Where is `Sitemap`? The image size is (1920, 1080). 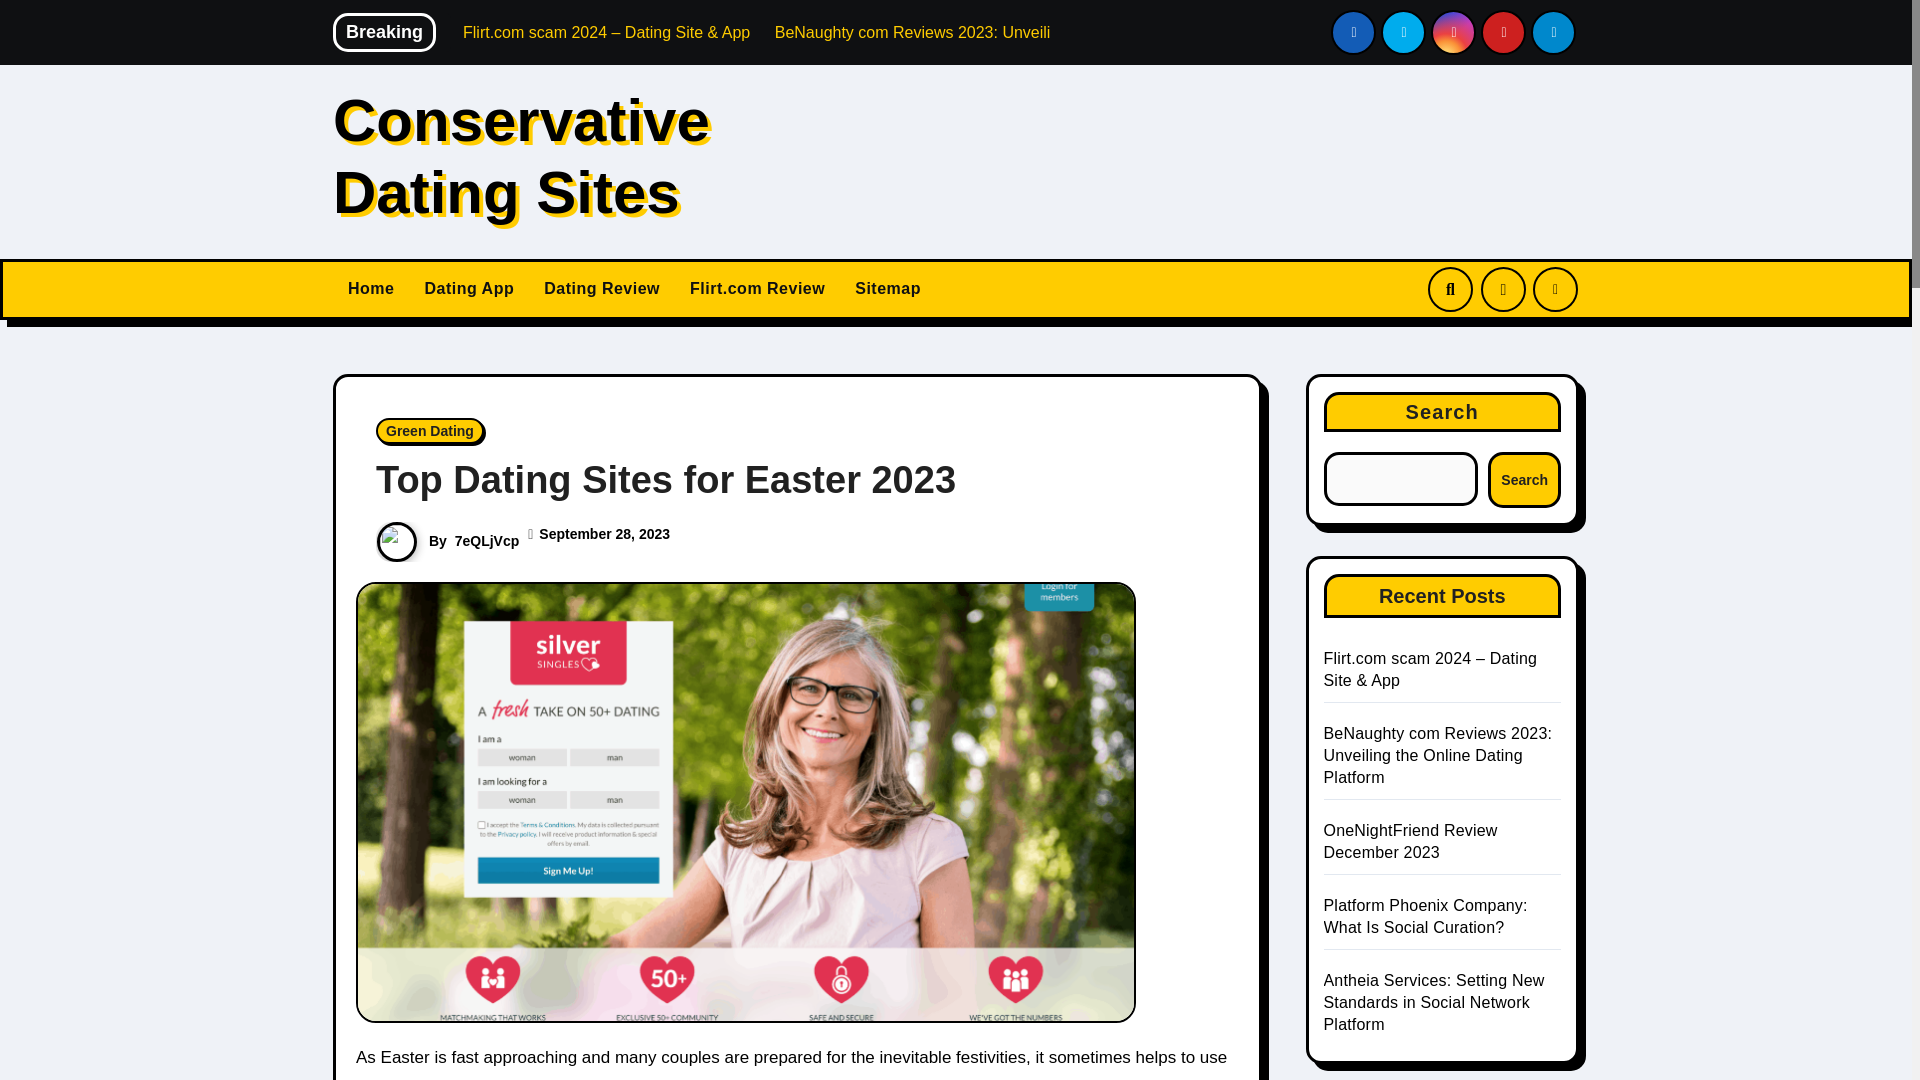
Sitemap is located at coordinates (888, 288).